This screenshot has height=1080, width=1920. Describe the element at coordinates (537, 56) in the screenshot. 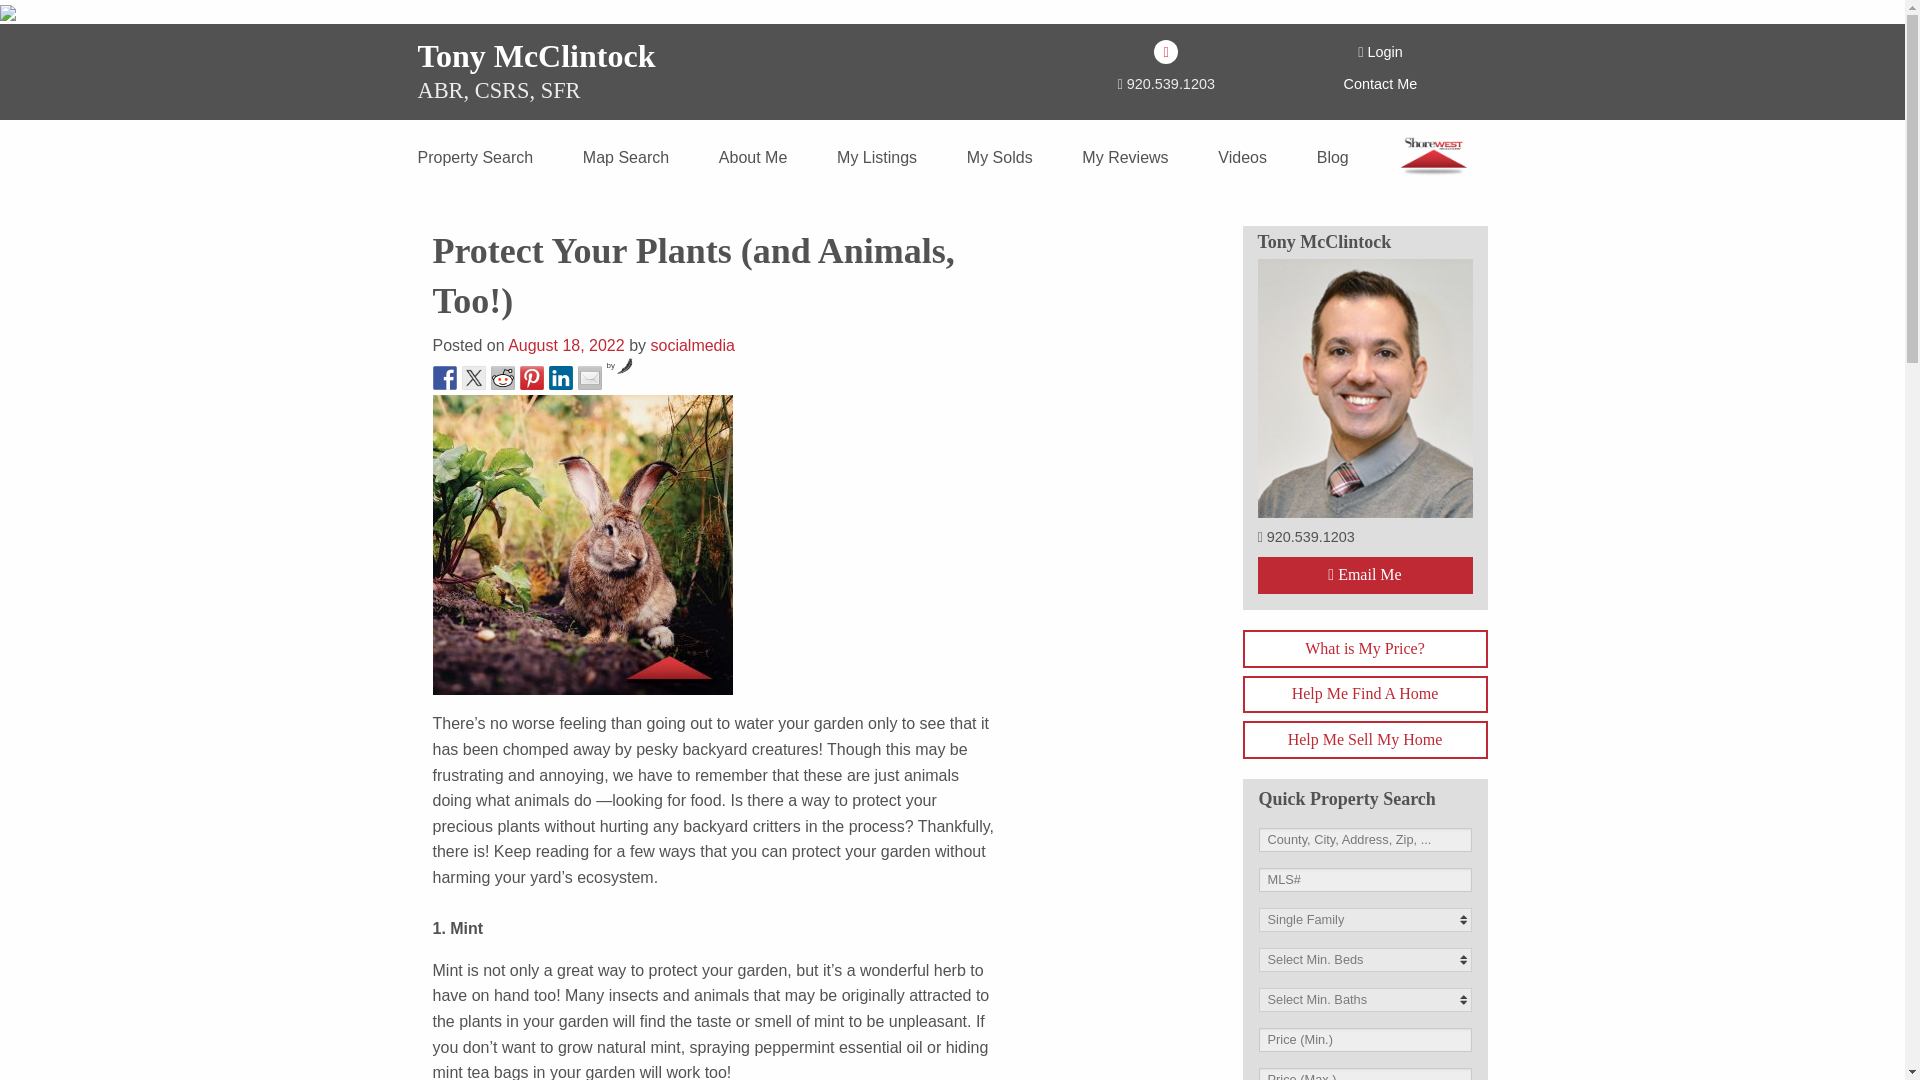

I see `Tony McClintock` at that location.